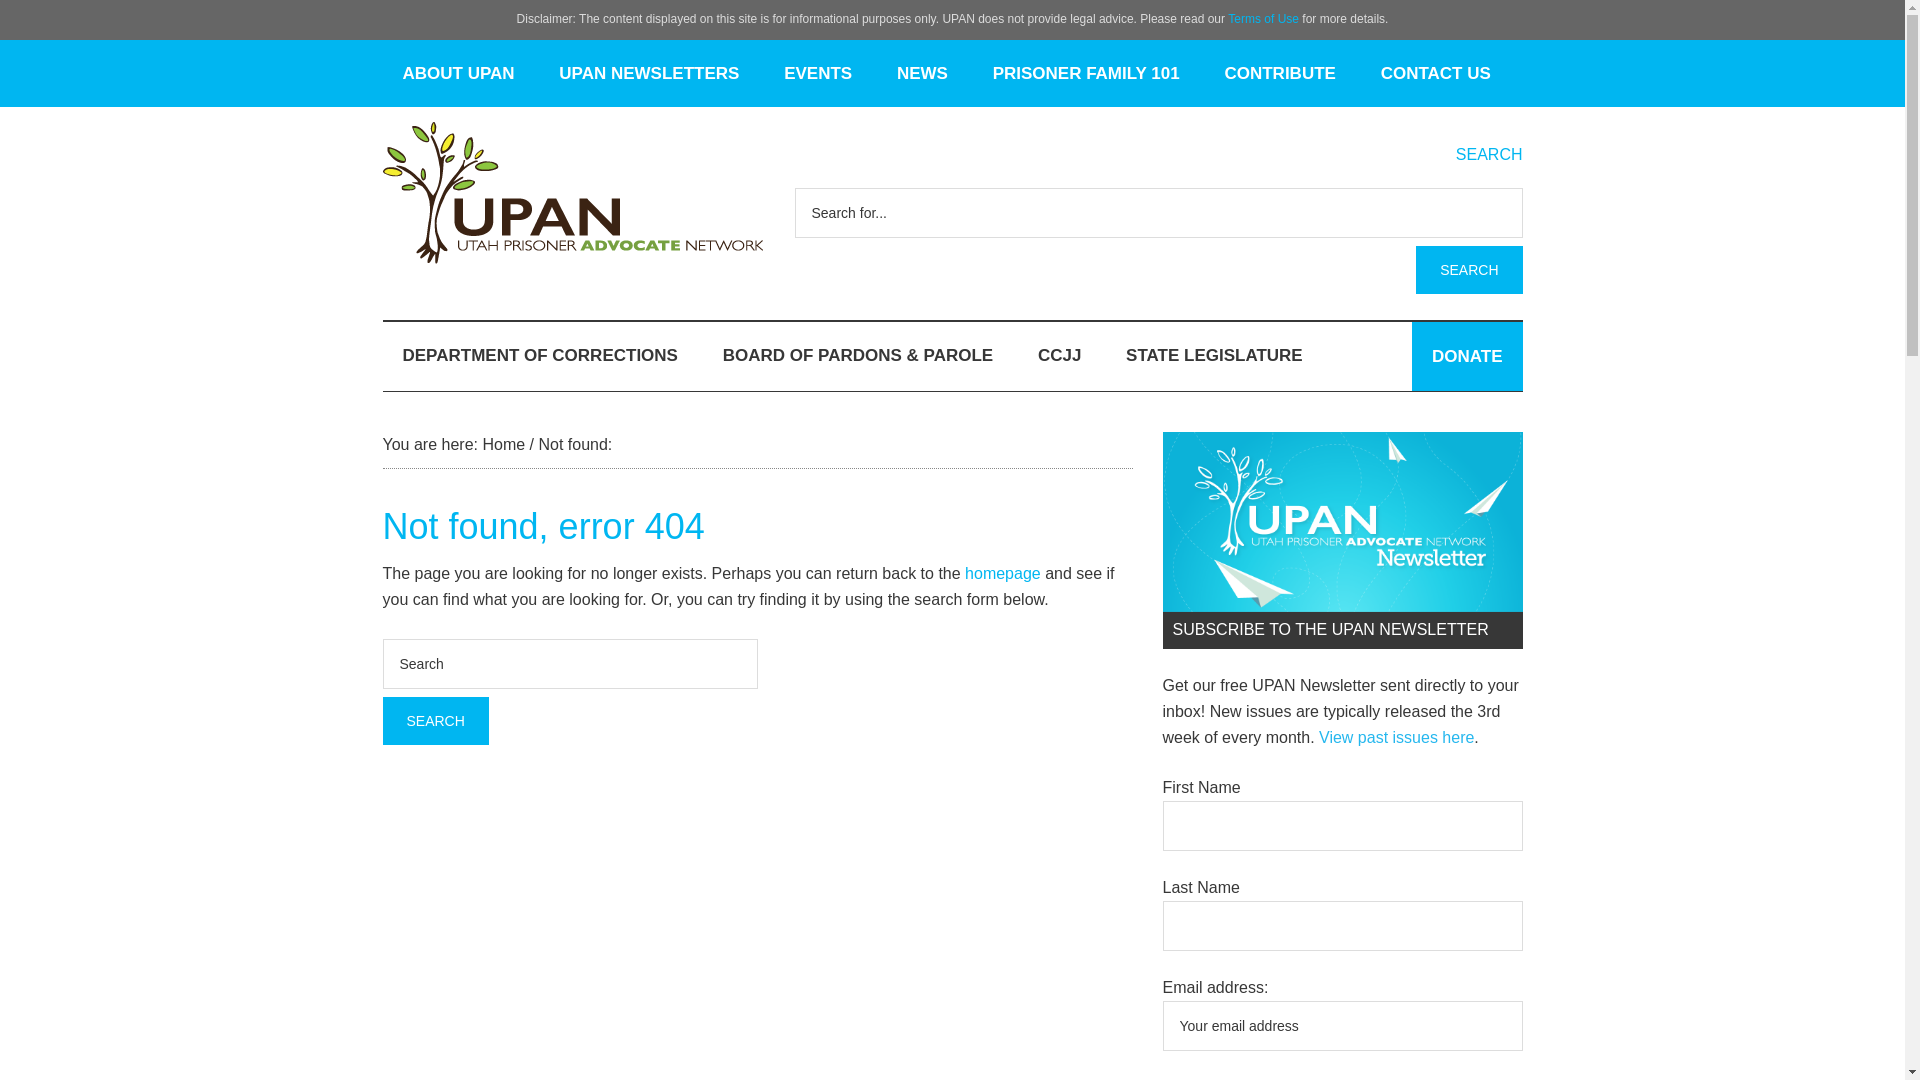 The height and width of the screenshot is (1080, 1920). Describe the element at coordinates (1436, 72) in the screenshot. I see `CONTACT US` at that location.